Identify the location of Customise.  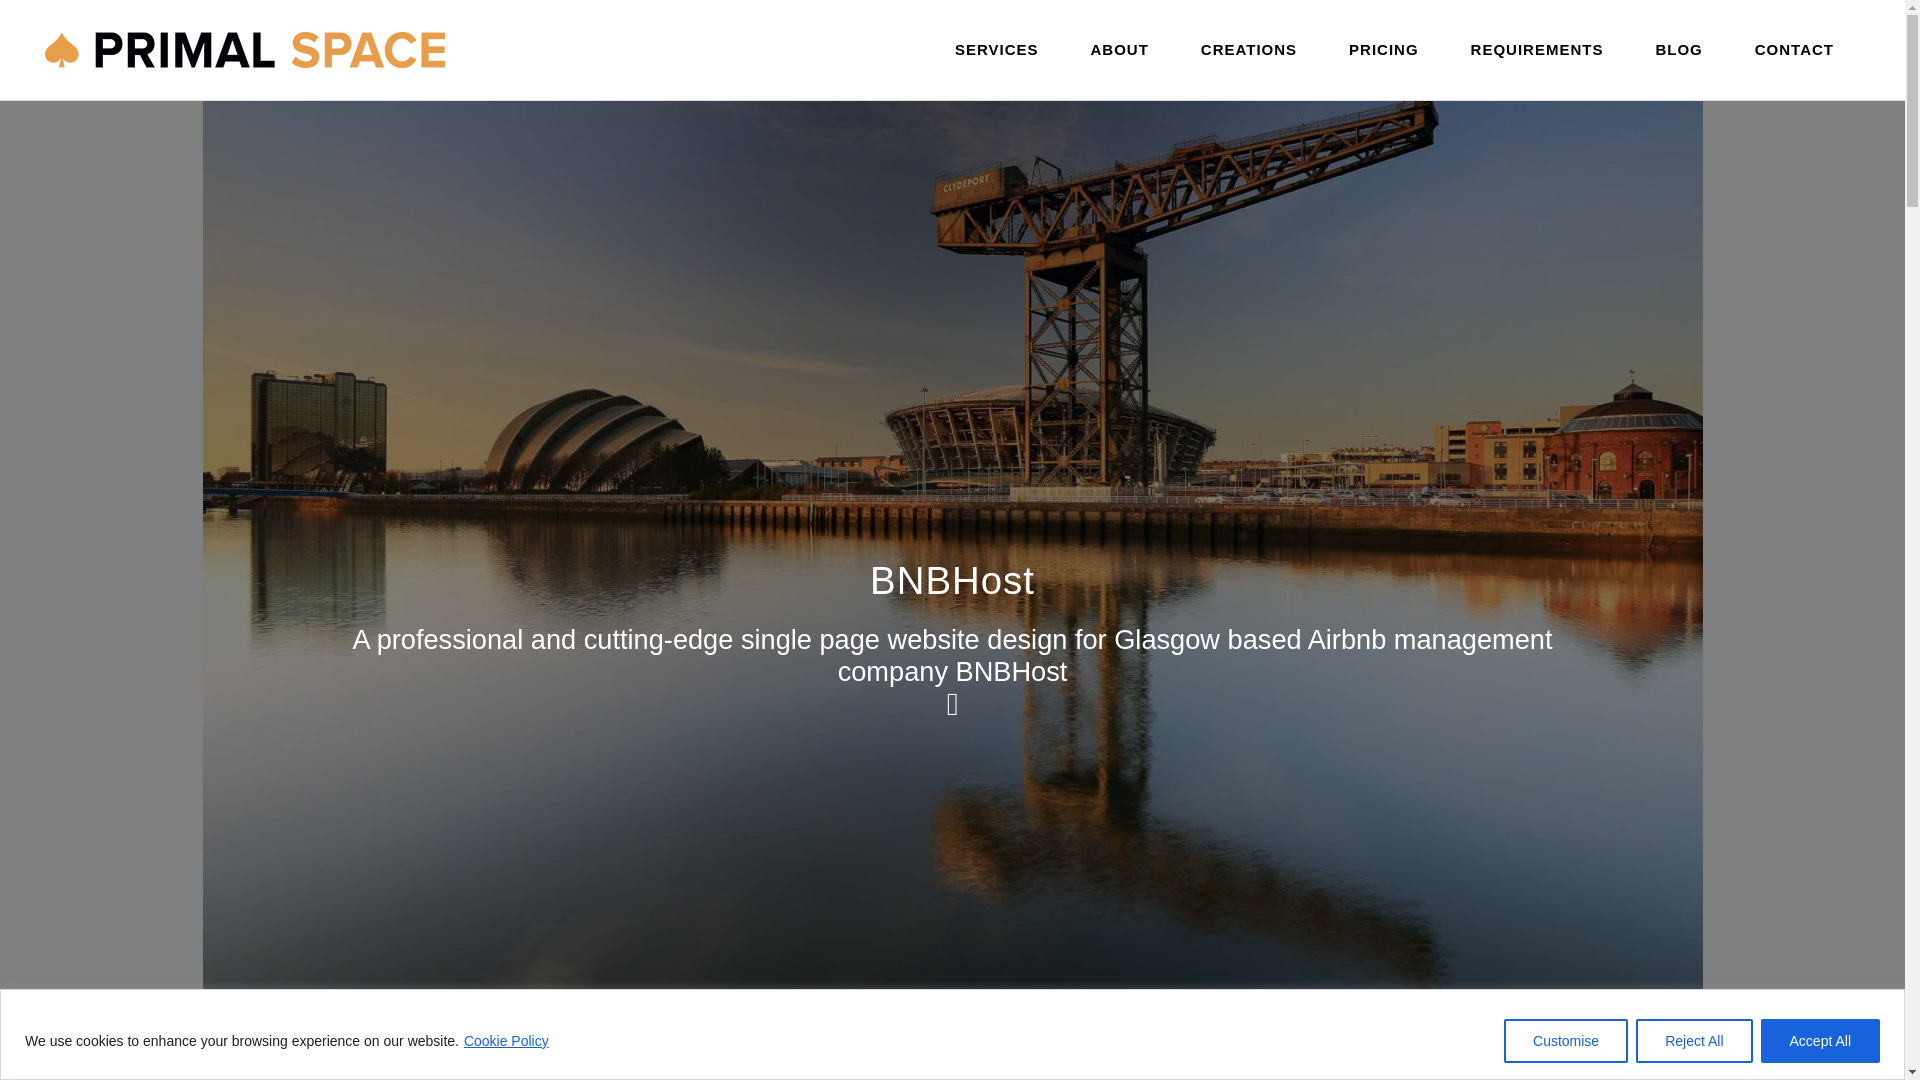
(1566, 1040).